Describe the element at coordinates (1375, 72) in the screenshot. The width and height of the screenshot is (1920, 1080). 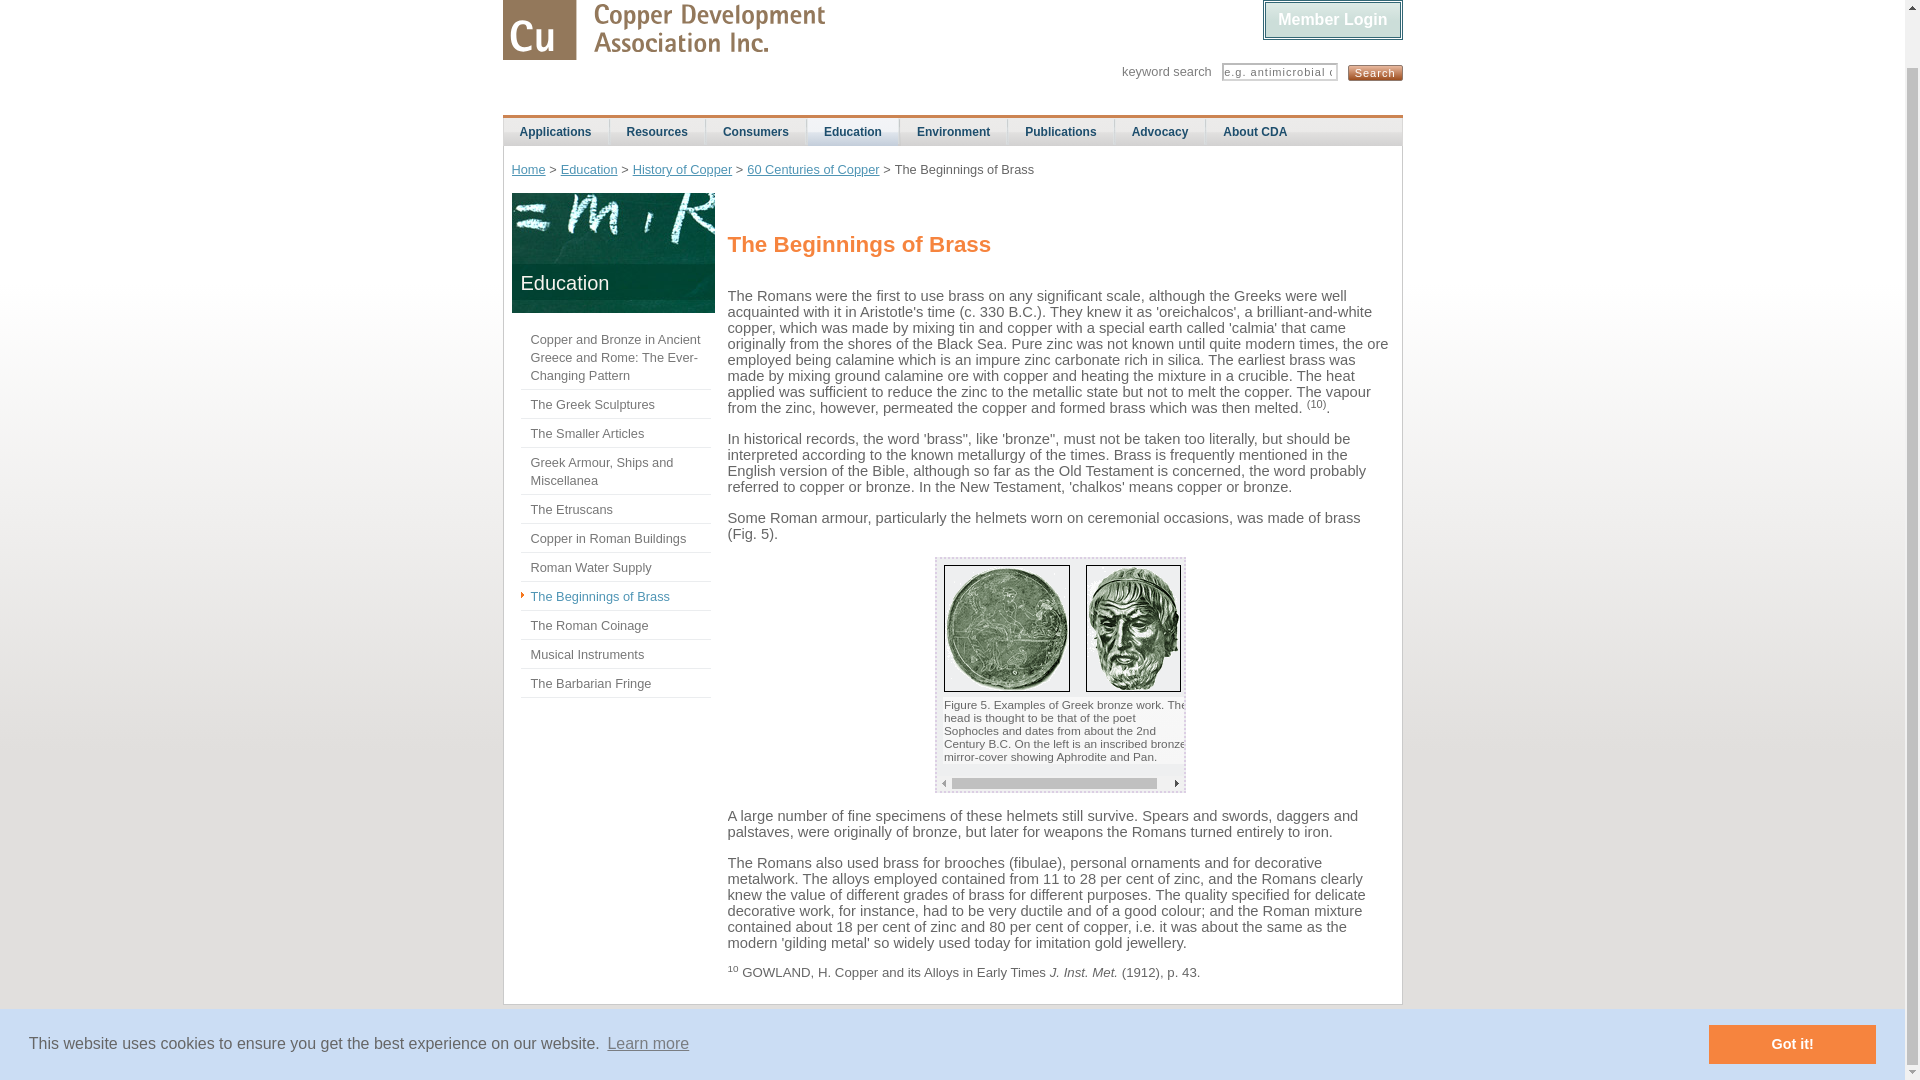
I see `Search` at that location.